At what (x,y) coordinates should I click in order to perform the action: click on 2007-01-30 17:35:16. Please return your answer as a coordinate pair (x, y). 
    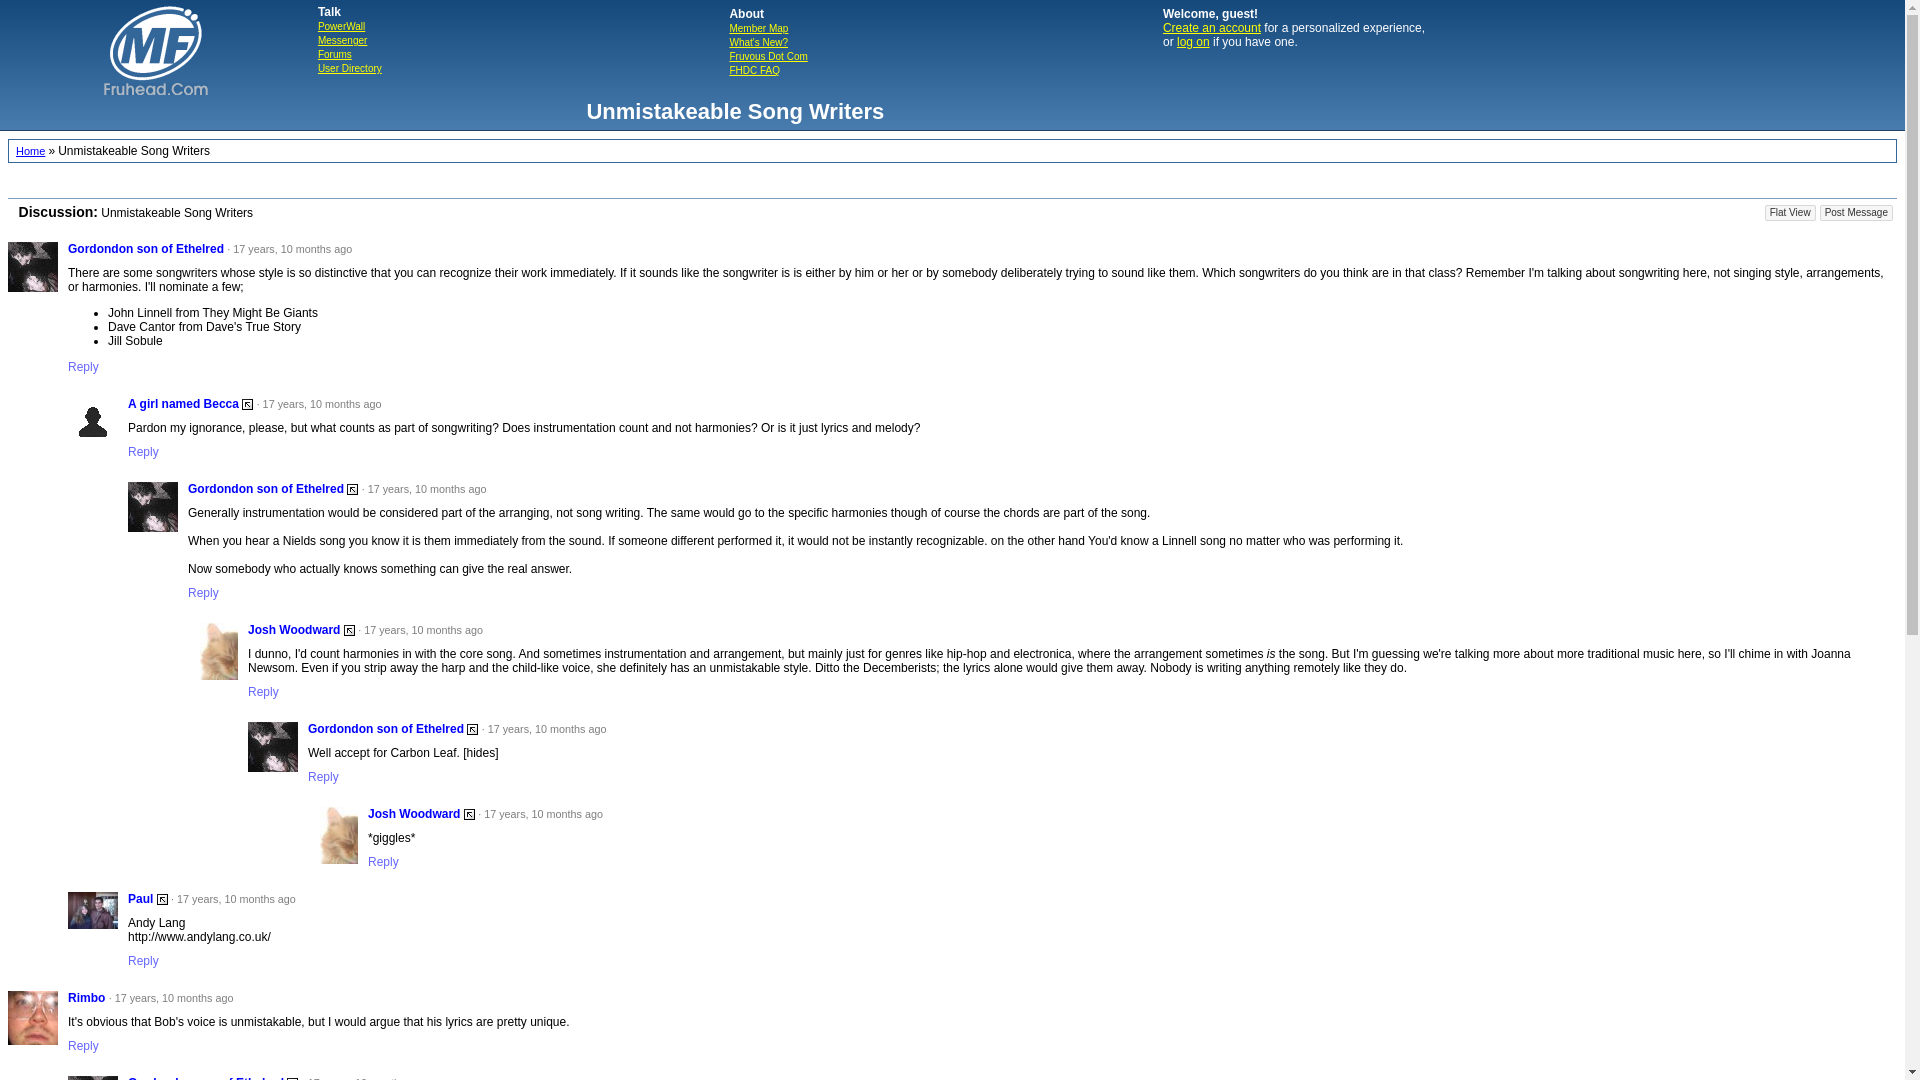
    Looking at the image, I should click on (172, 998).